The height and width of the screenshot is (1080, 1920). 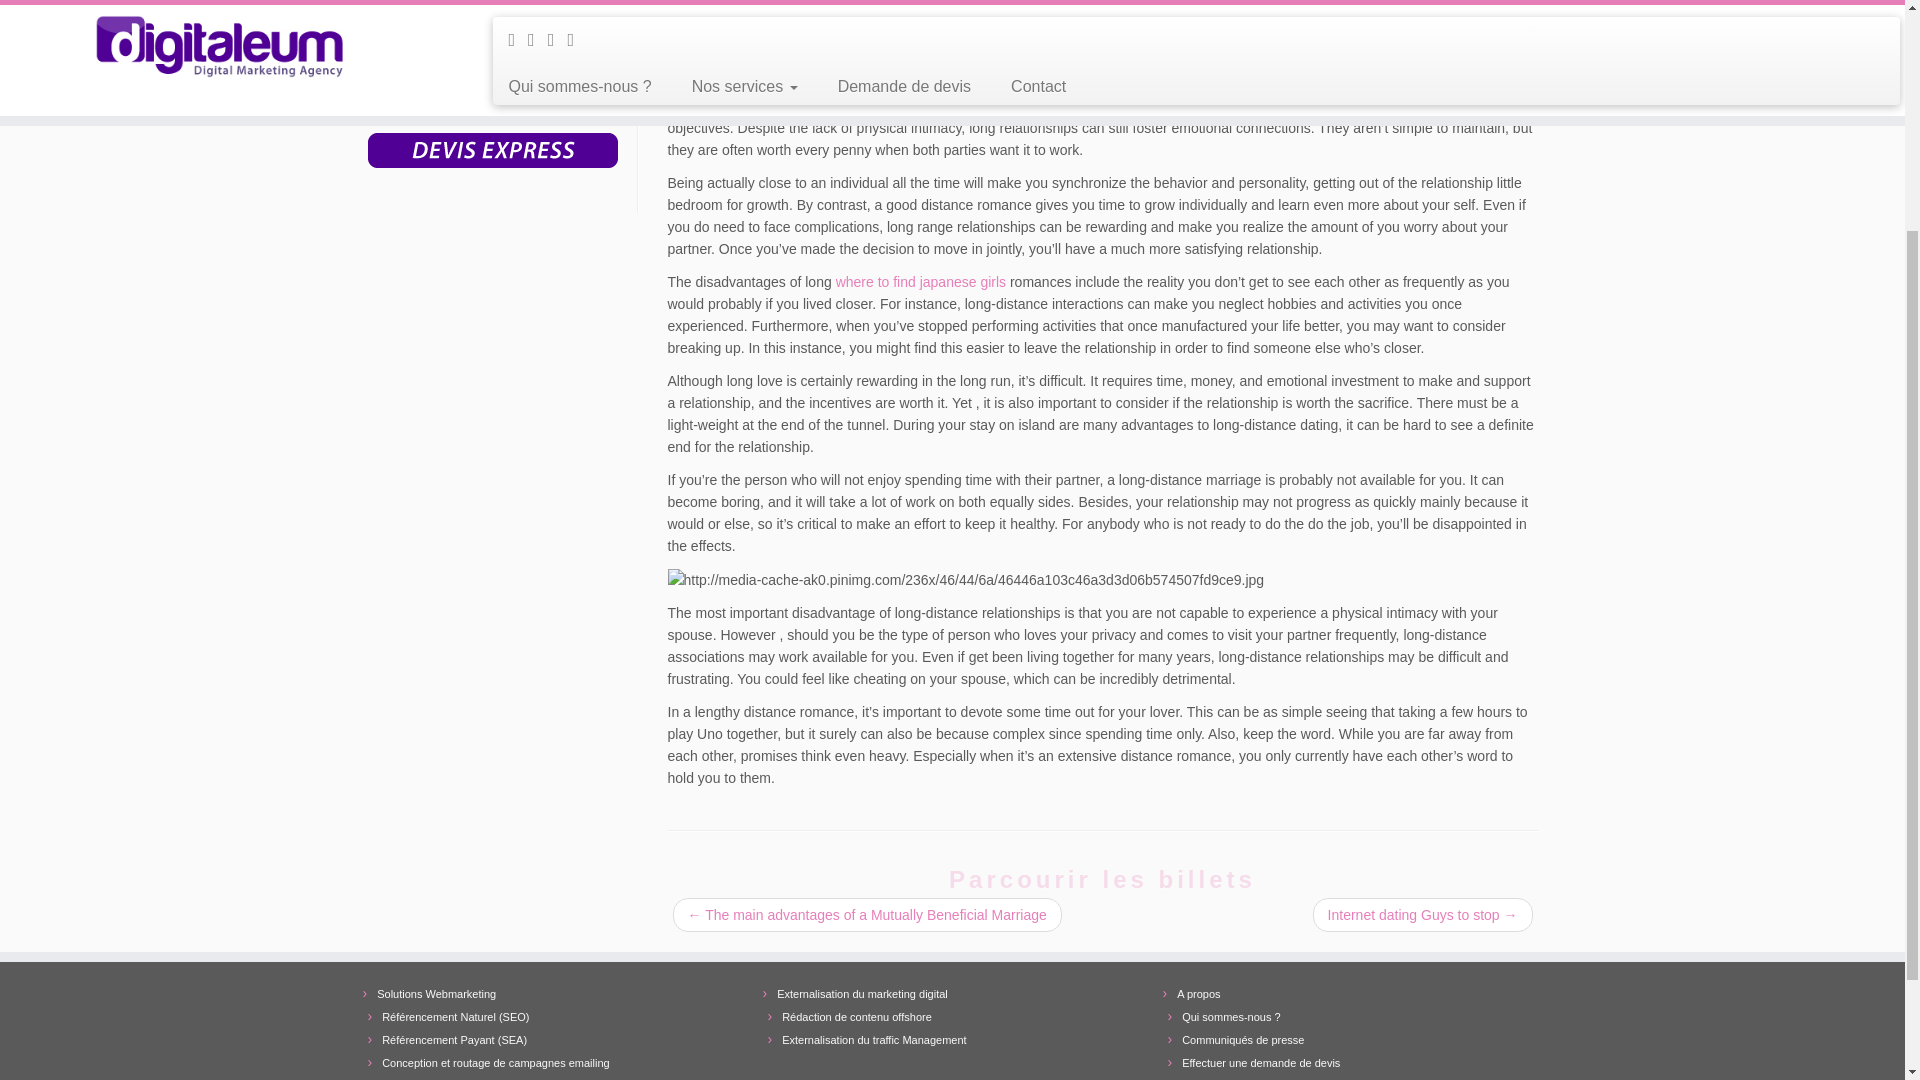 What do you see at coordinates (862, 994) in the screenshot?
I see `Externalisation du marketing digital` at bounding box center [862, 994].